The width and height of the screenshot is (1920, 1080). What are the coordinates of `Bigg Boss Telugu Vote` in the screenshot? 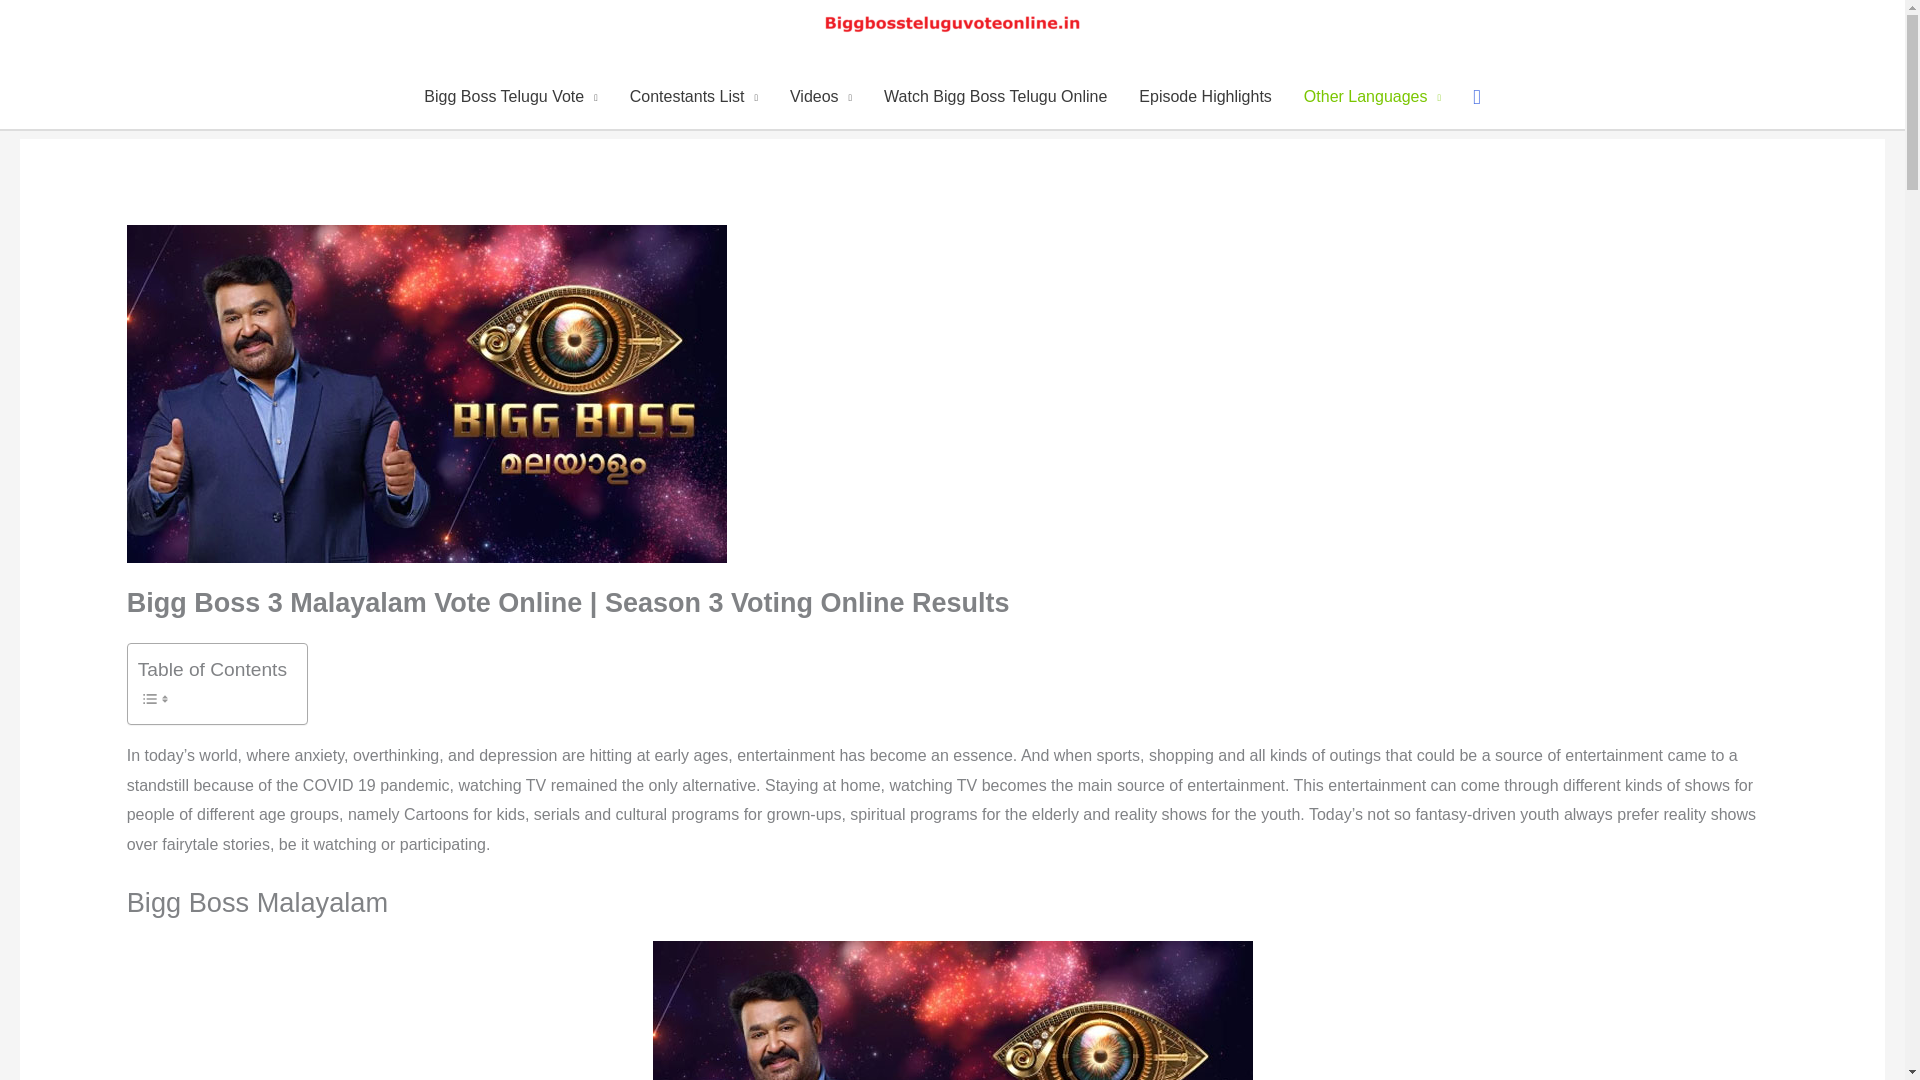 It's located at (510, 96).